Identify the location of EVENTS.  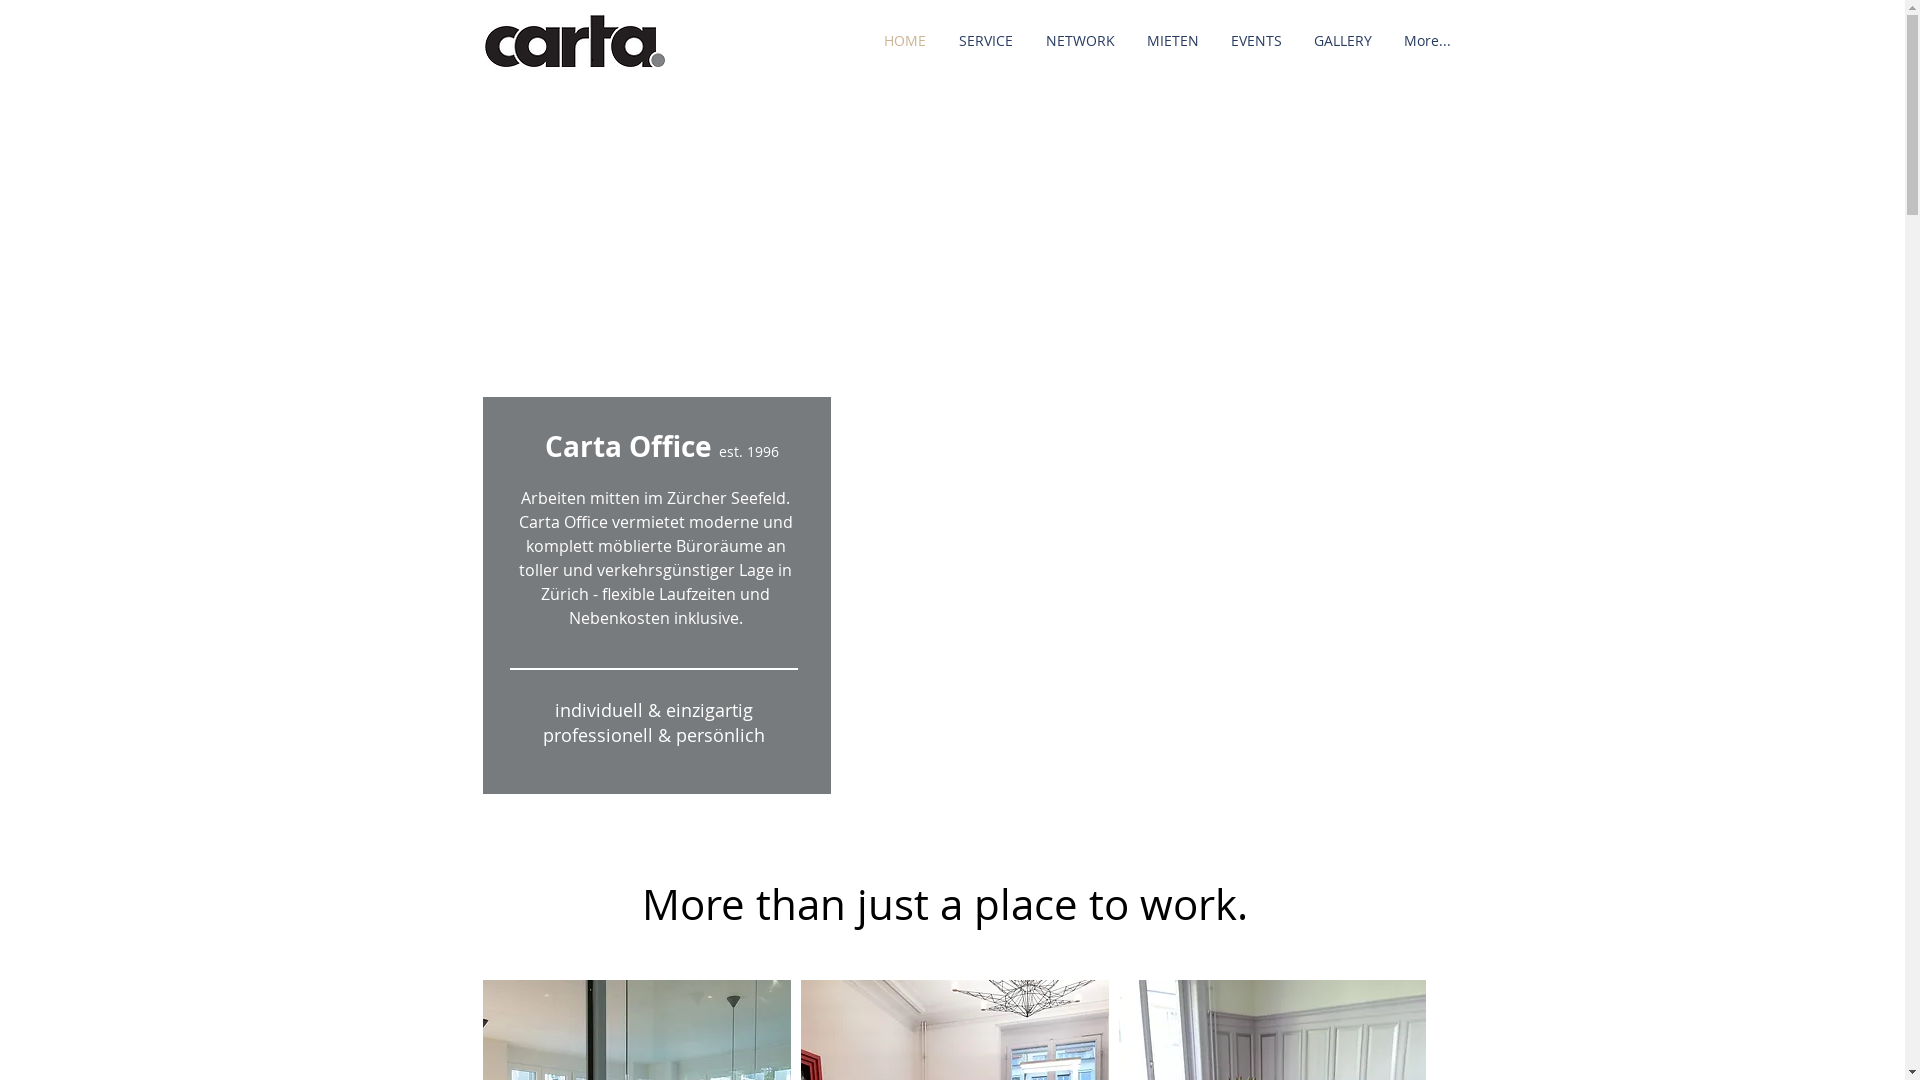
(1256, 41).